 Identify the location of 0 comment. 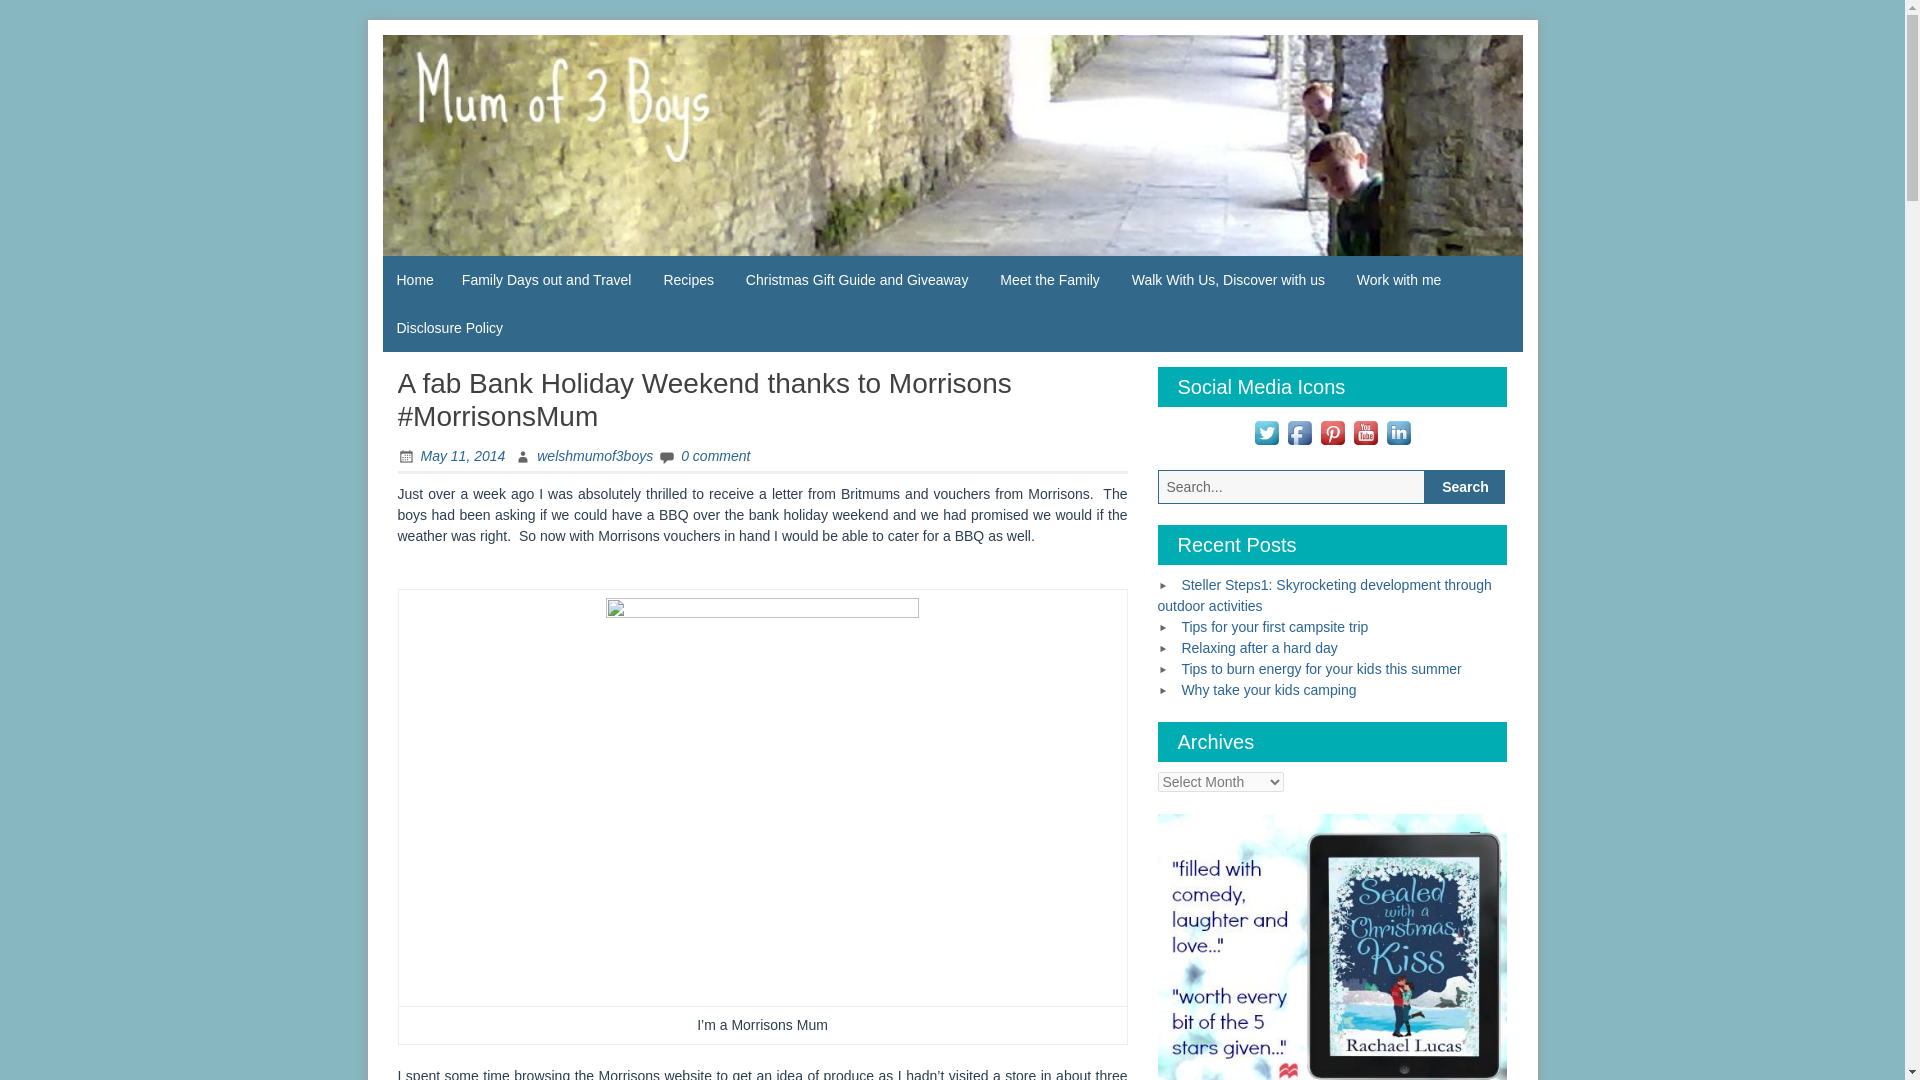
(704, 456).